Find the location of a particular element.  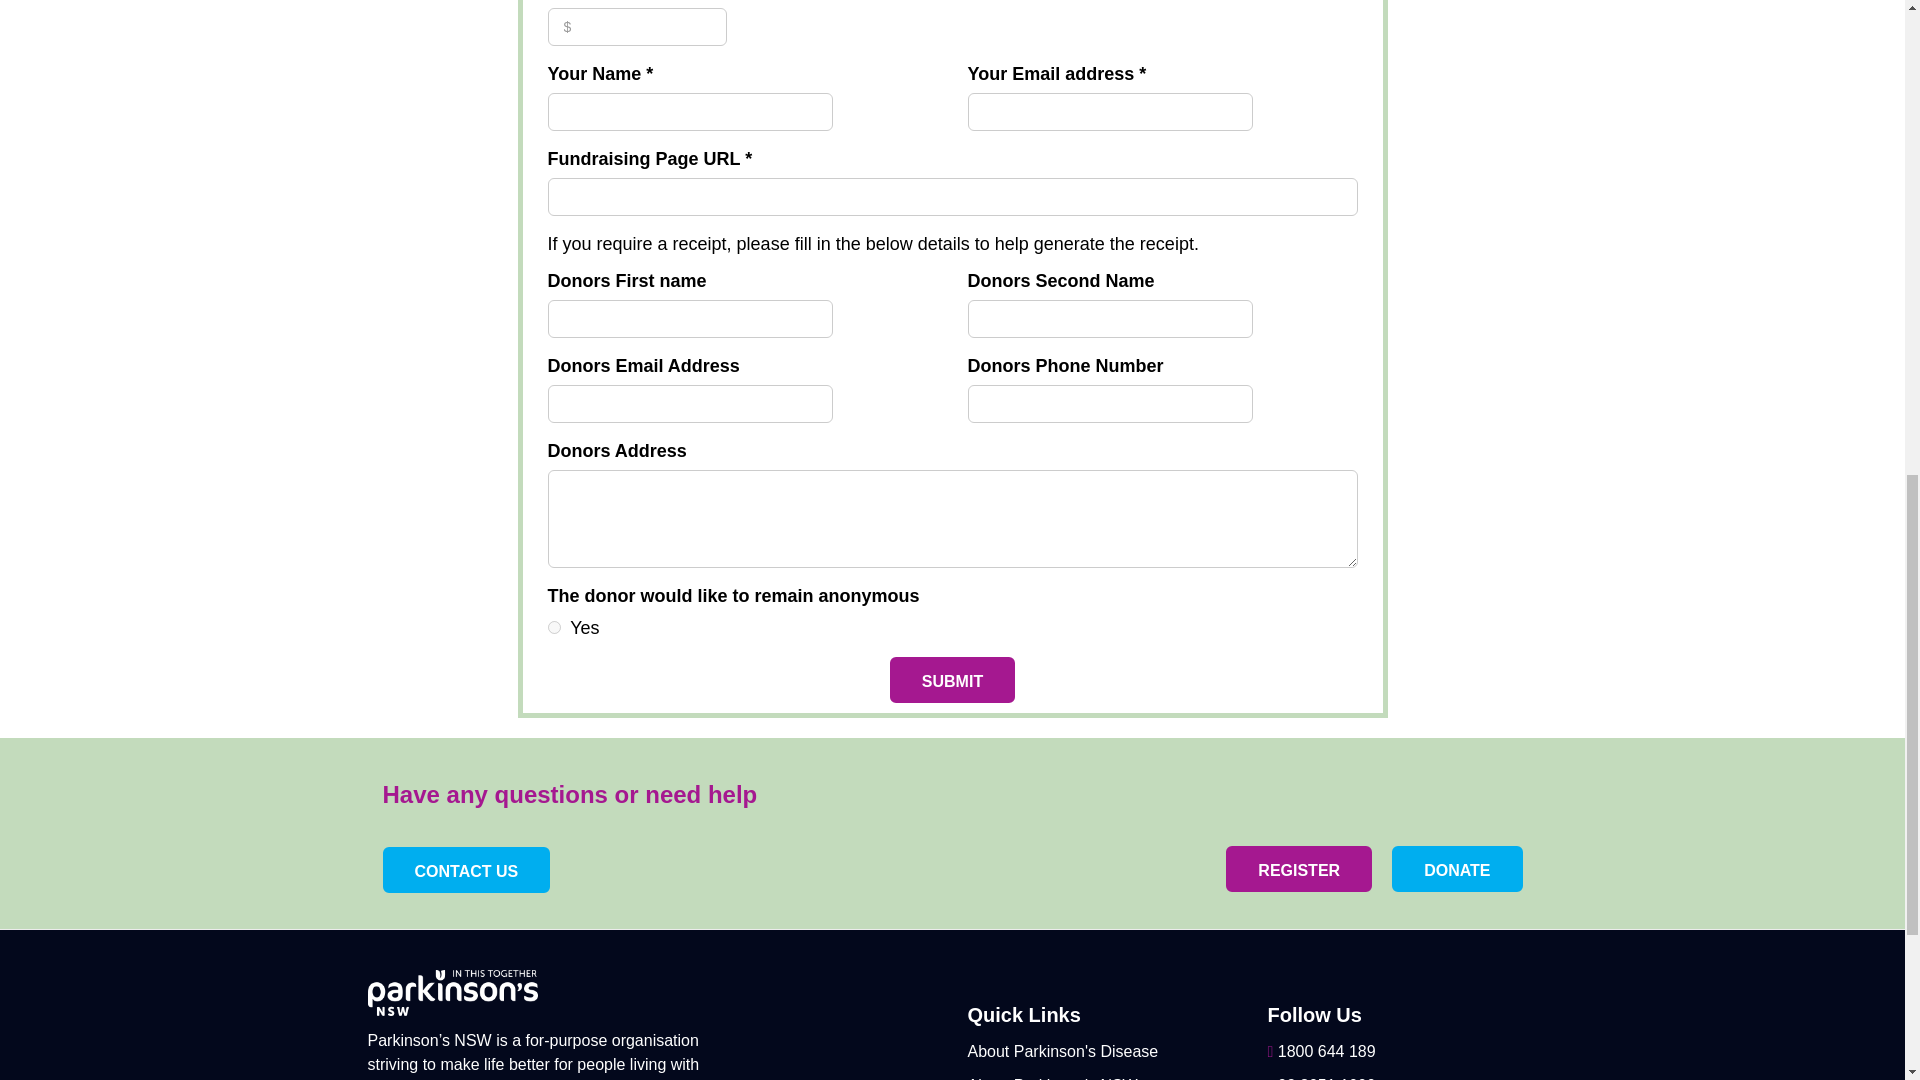

Yes is located at coordinates (554, 627).